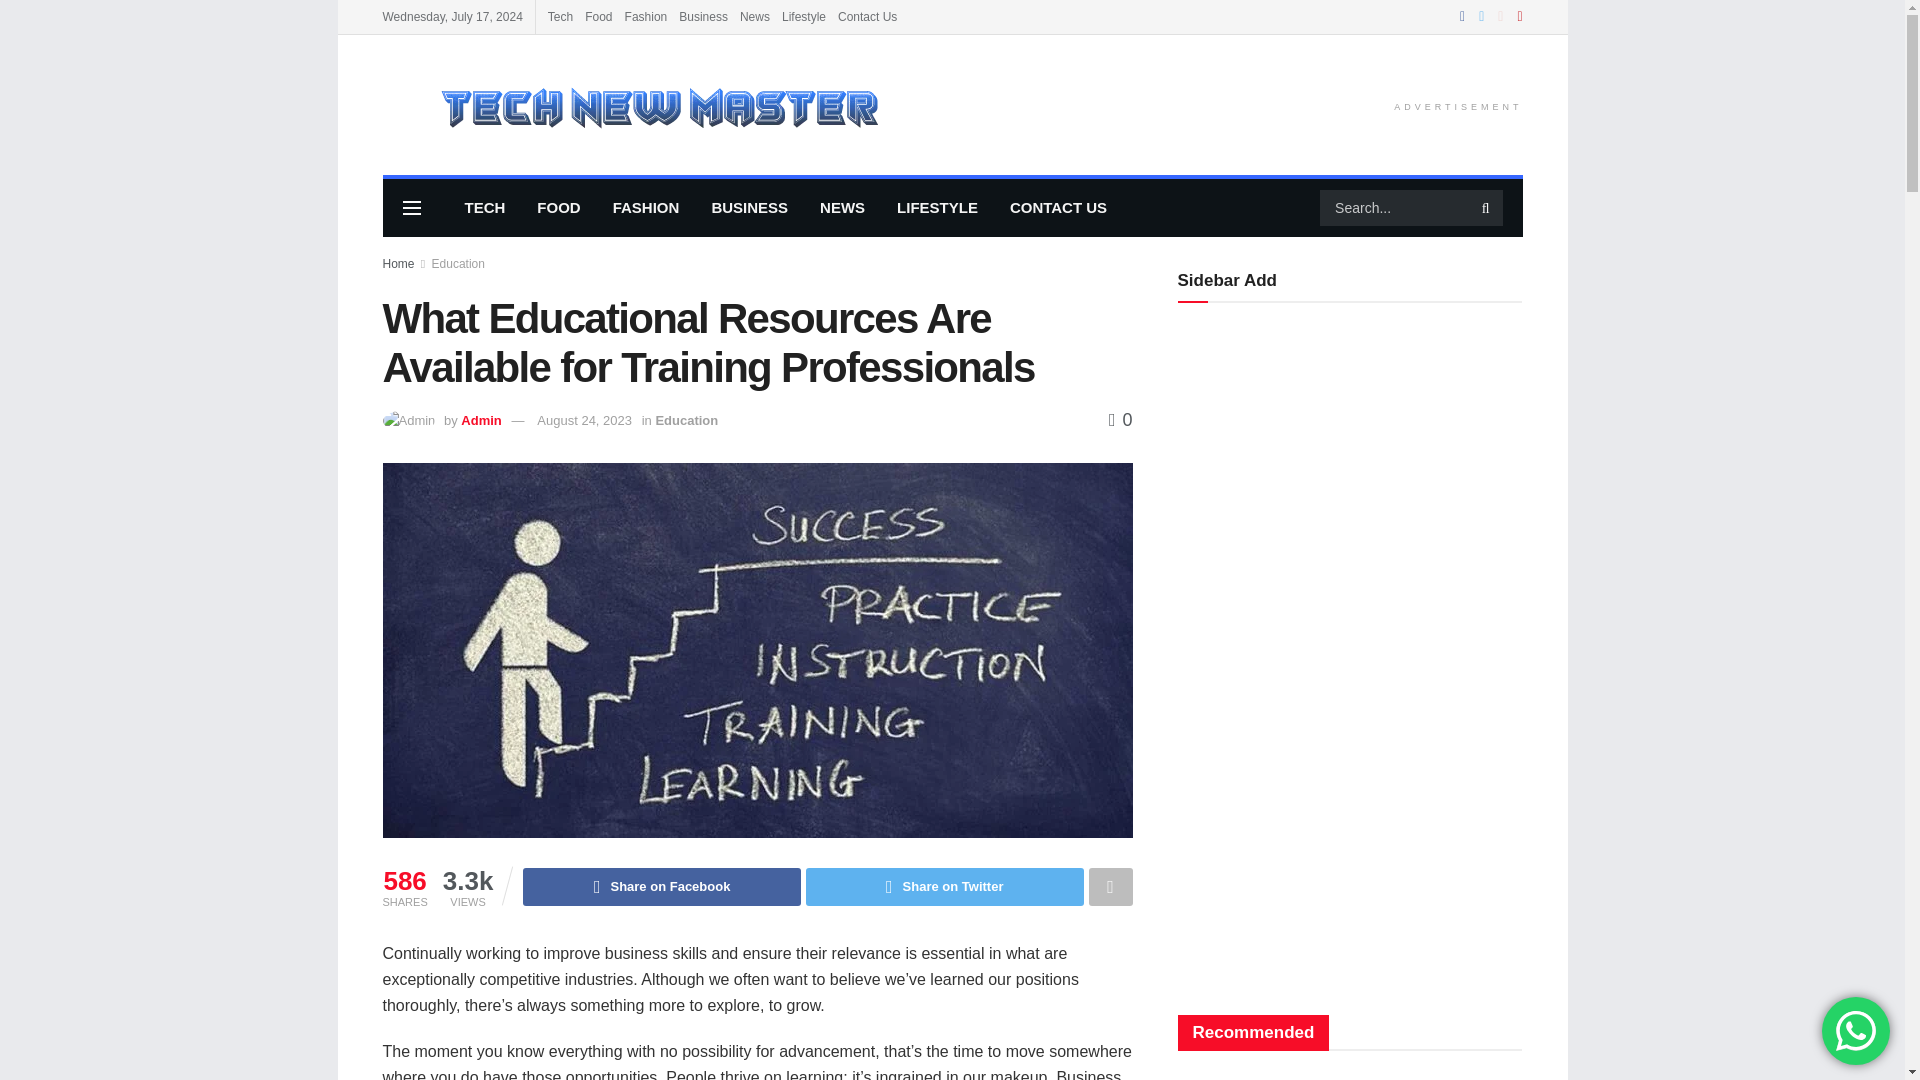 The image size is (1920, 1080). I want to click on FASHION, so click(646, 208).